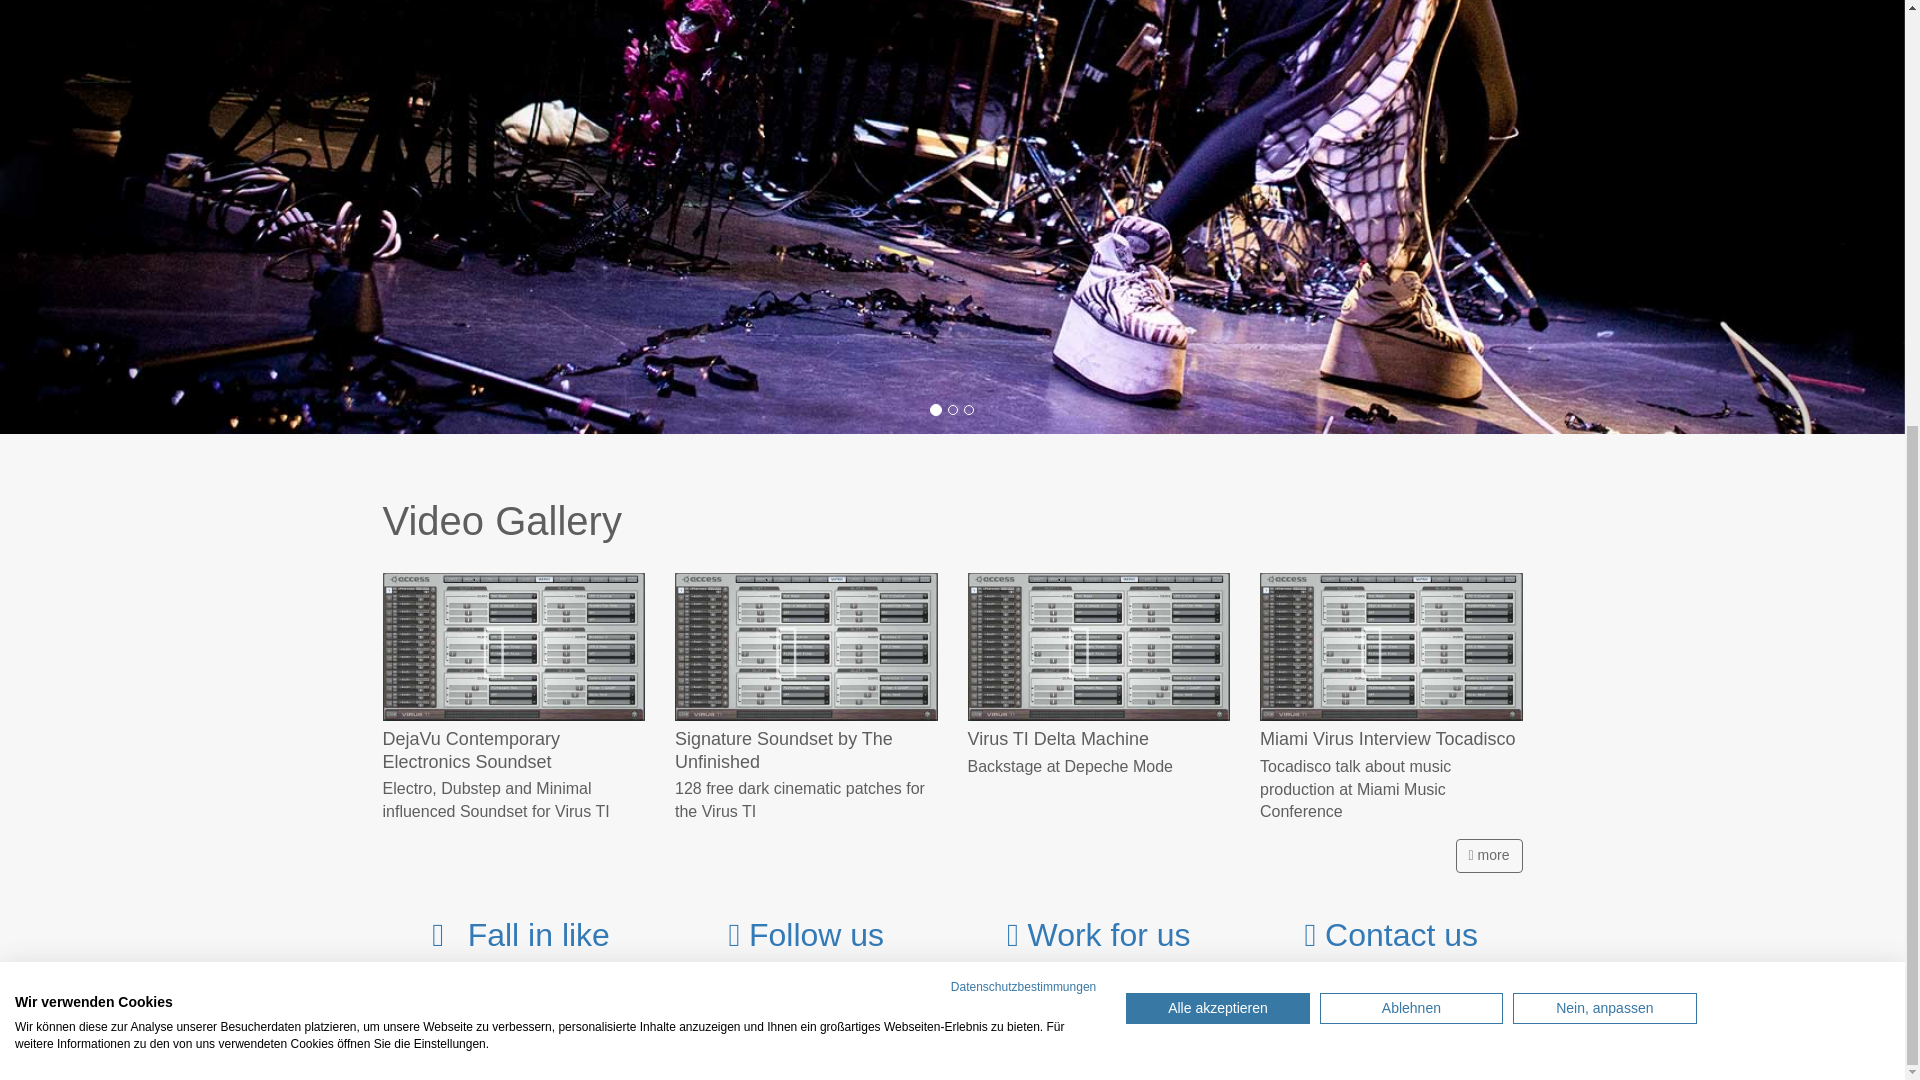  Describe the element at coordinates (1098, 934) in the screenshot. I see `Company: About Access Music` at that location.